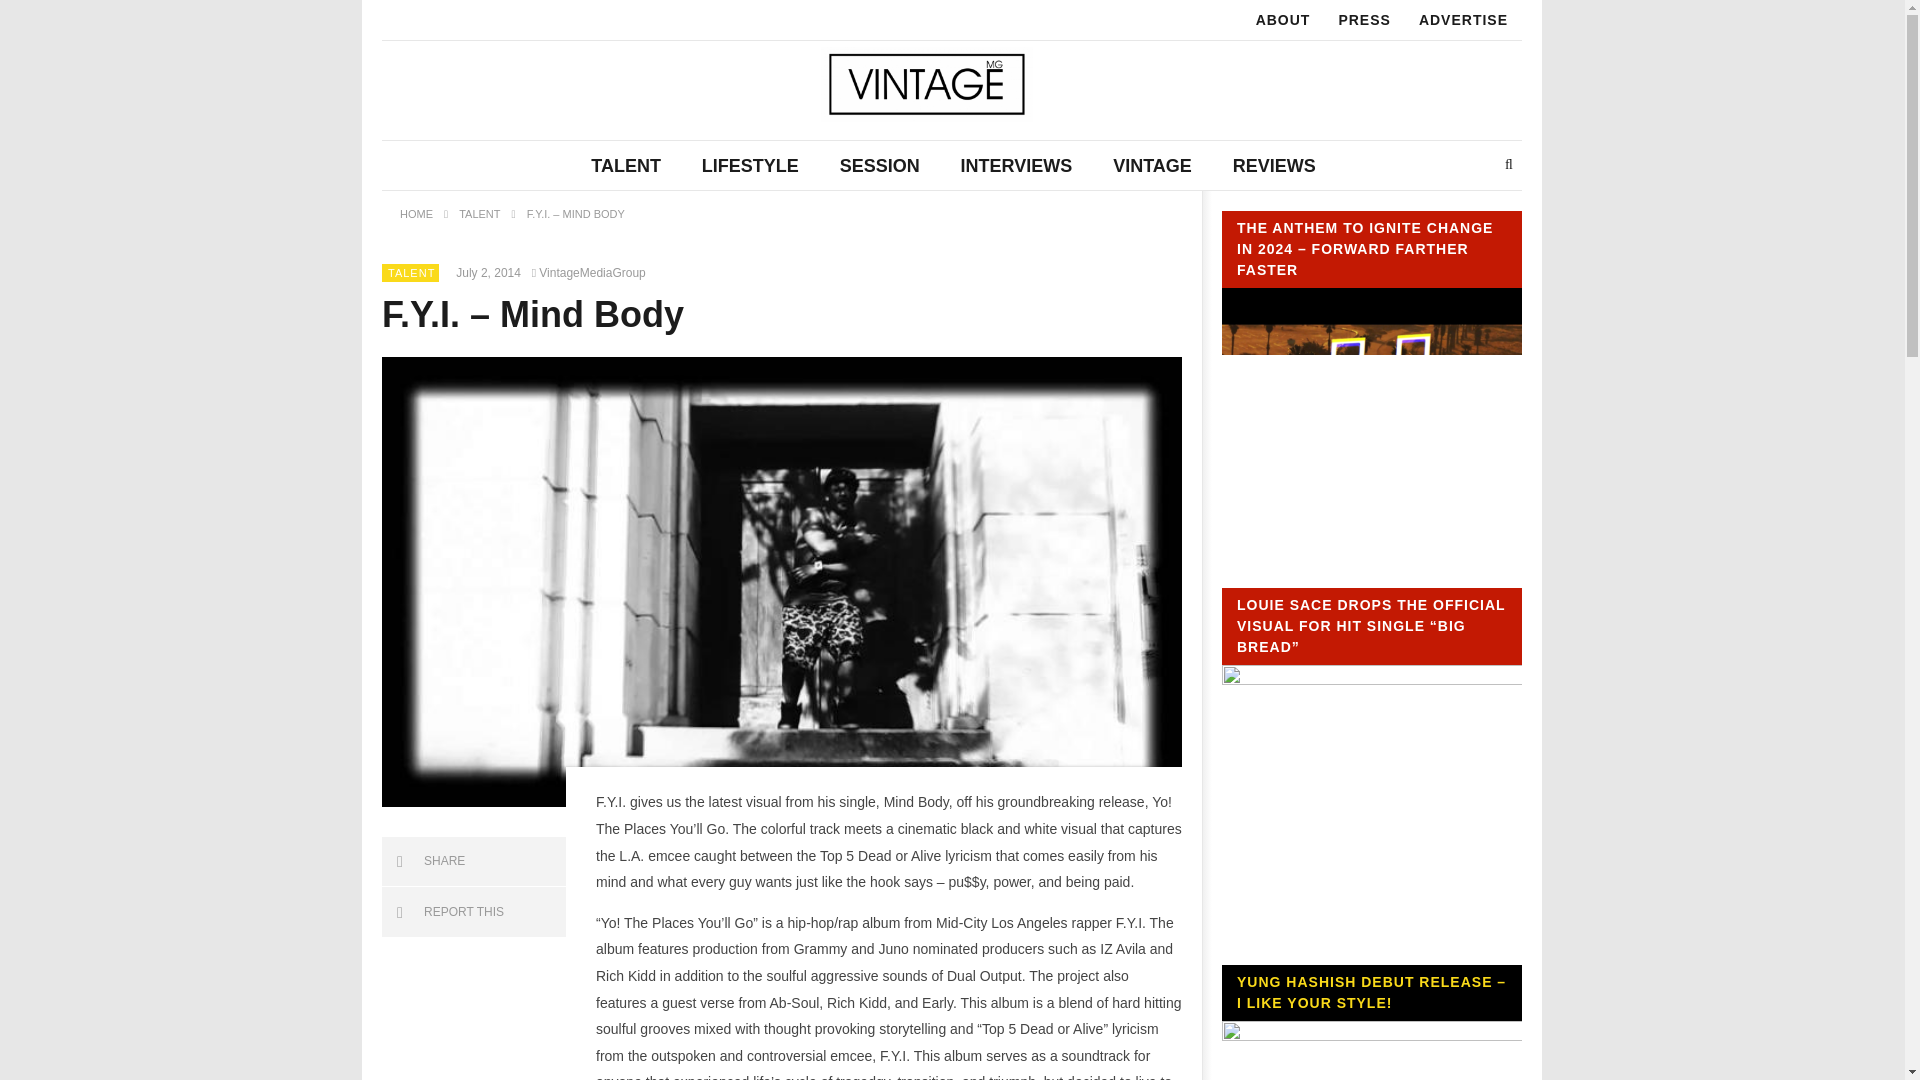 This screenshot has height=1080, width=1920. What do you see at coordinates (411, 271) in the screenshot?
I see `TALENT` at bounding box center [411, 271].